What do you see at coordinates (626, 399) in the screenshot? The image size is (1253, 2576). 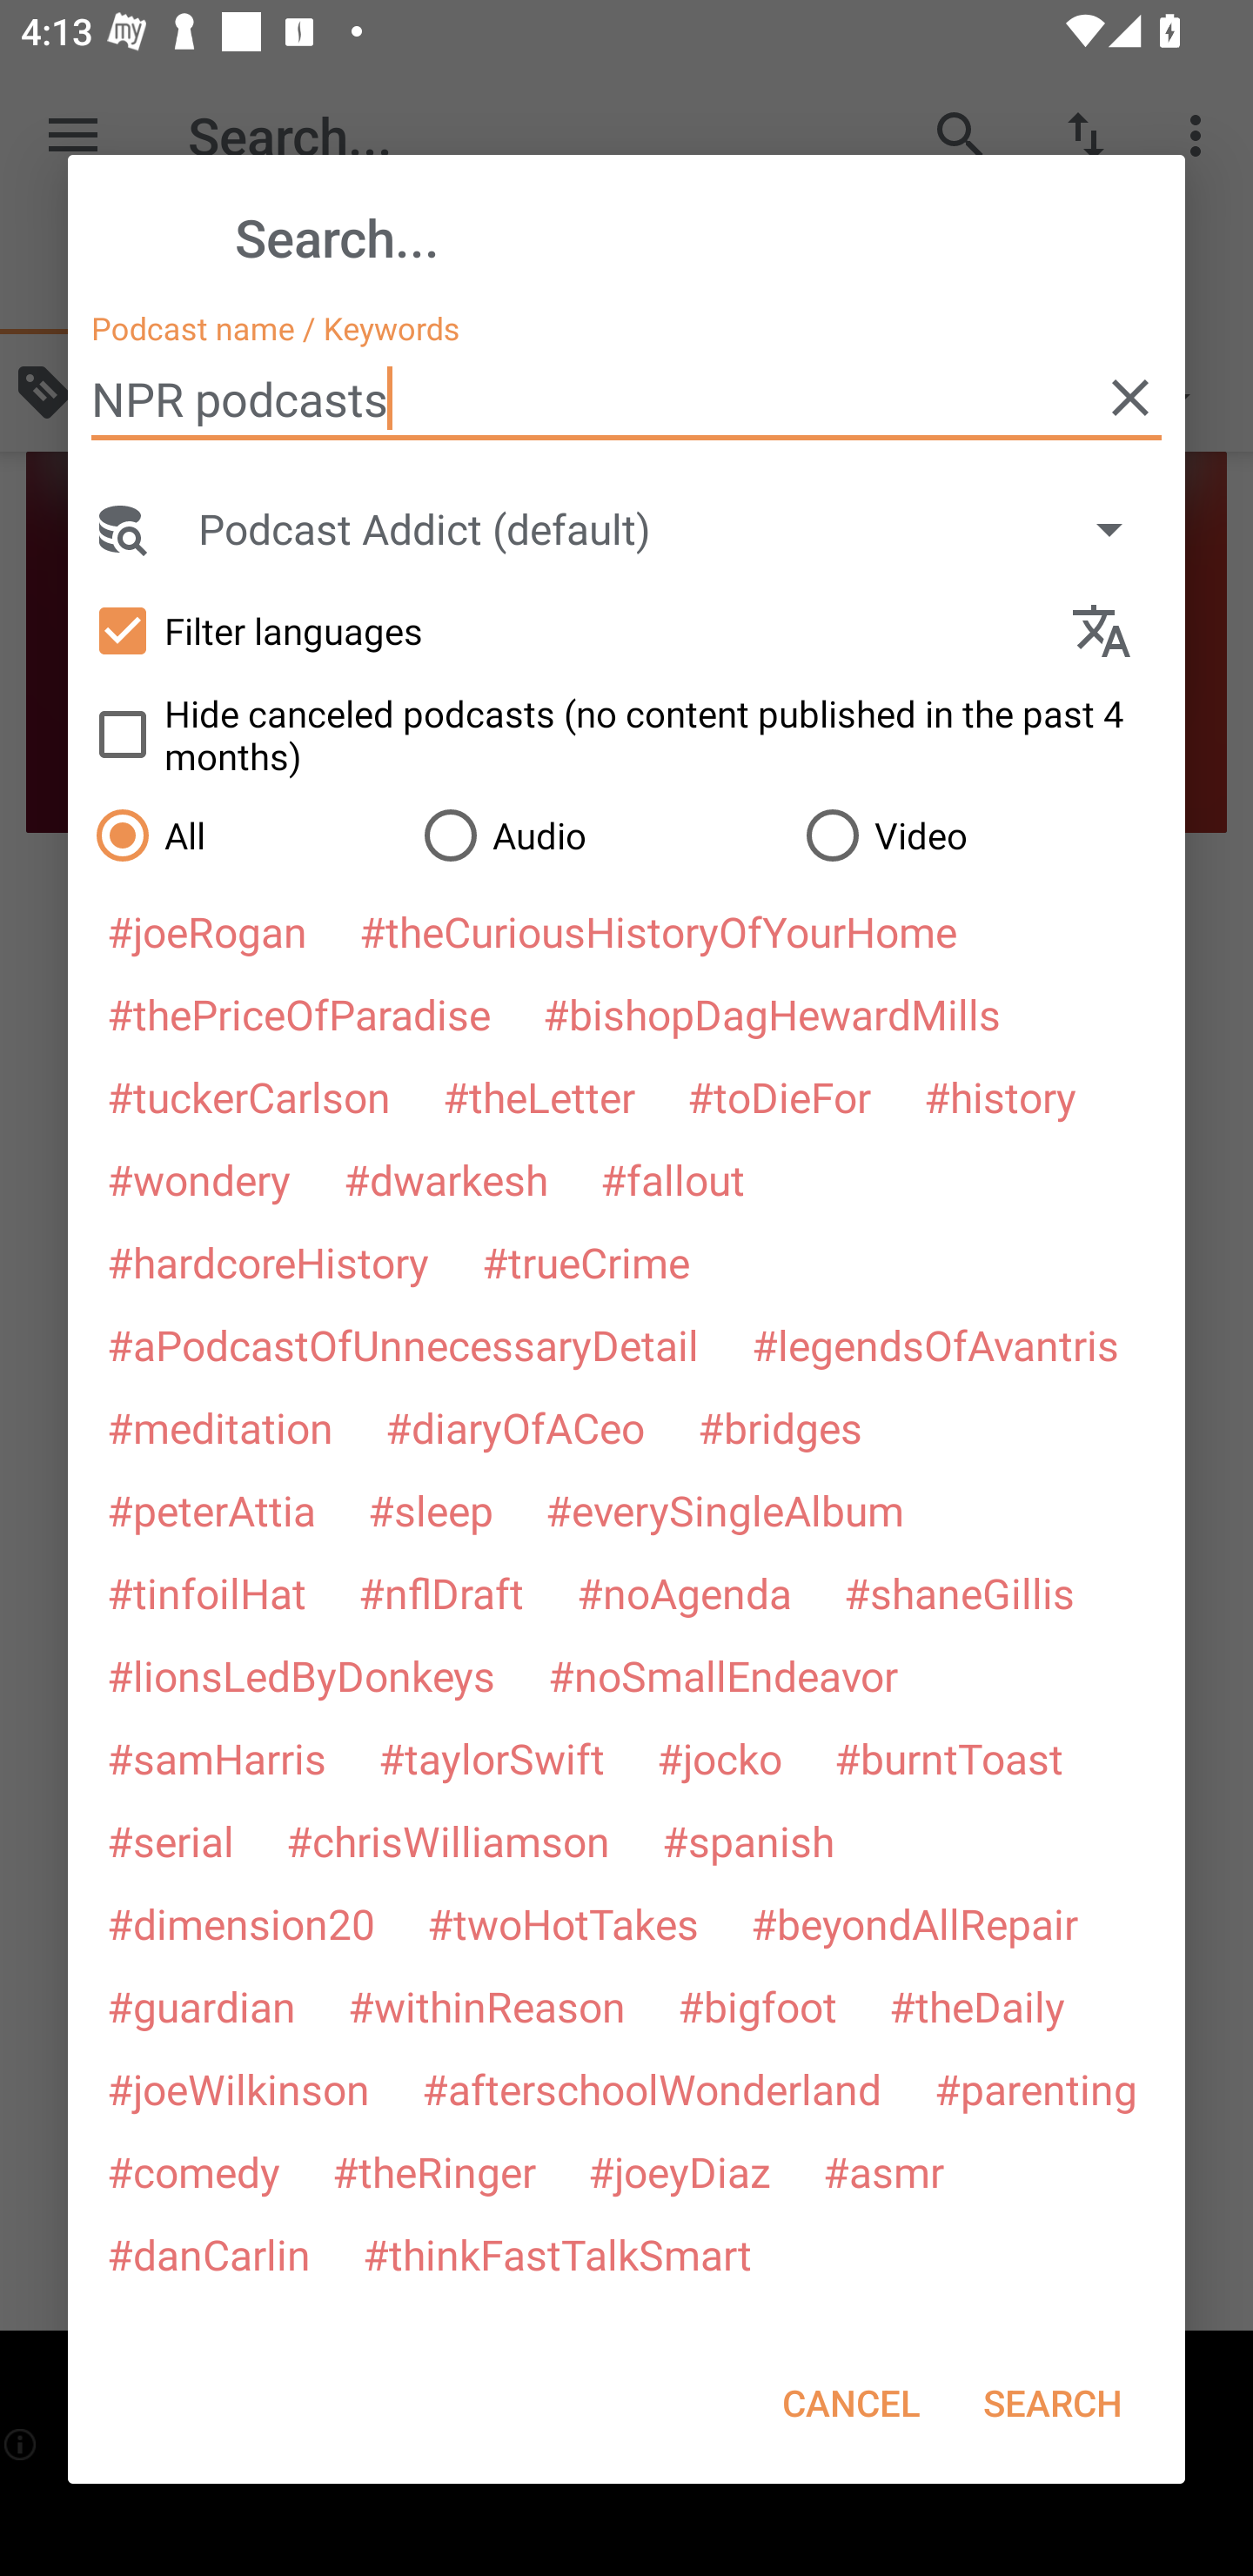 I see `NPR podcasts` at bounding box center [626, 399].